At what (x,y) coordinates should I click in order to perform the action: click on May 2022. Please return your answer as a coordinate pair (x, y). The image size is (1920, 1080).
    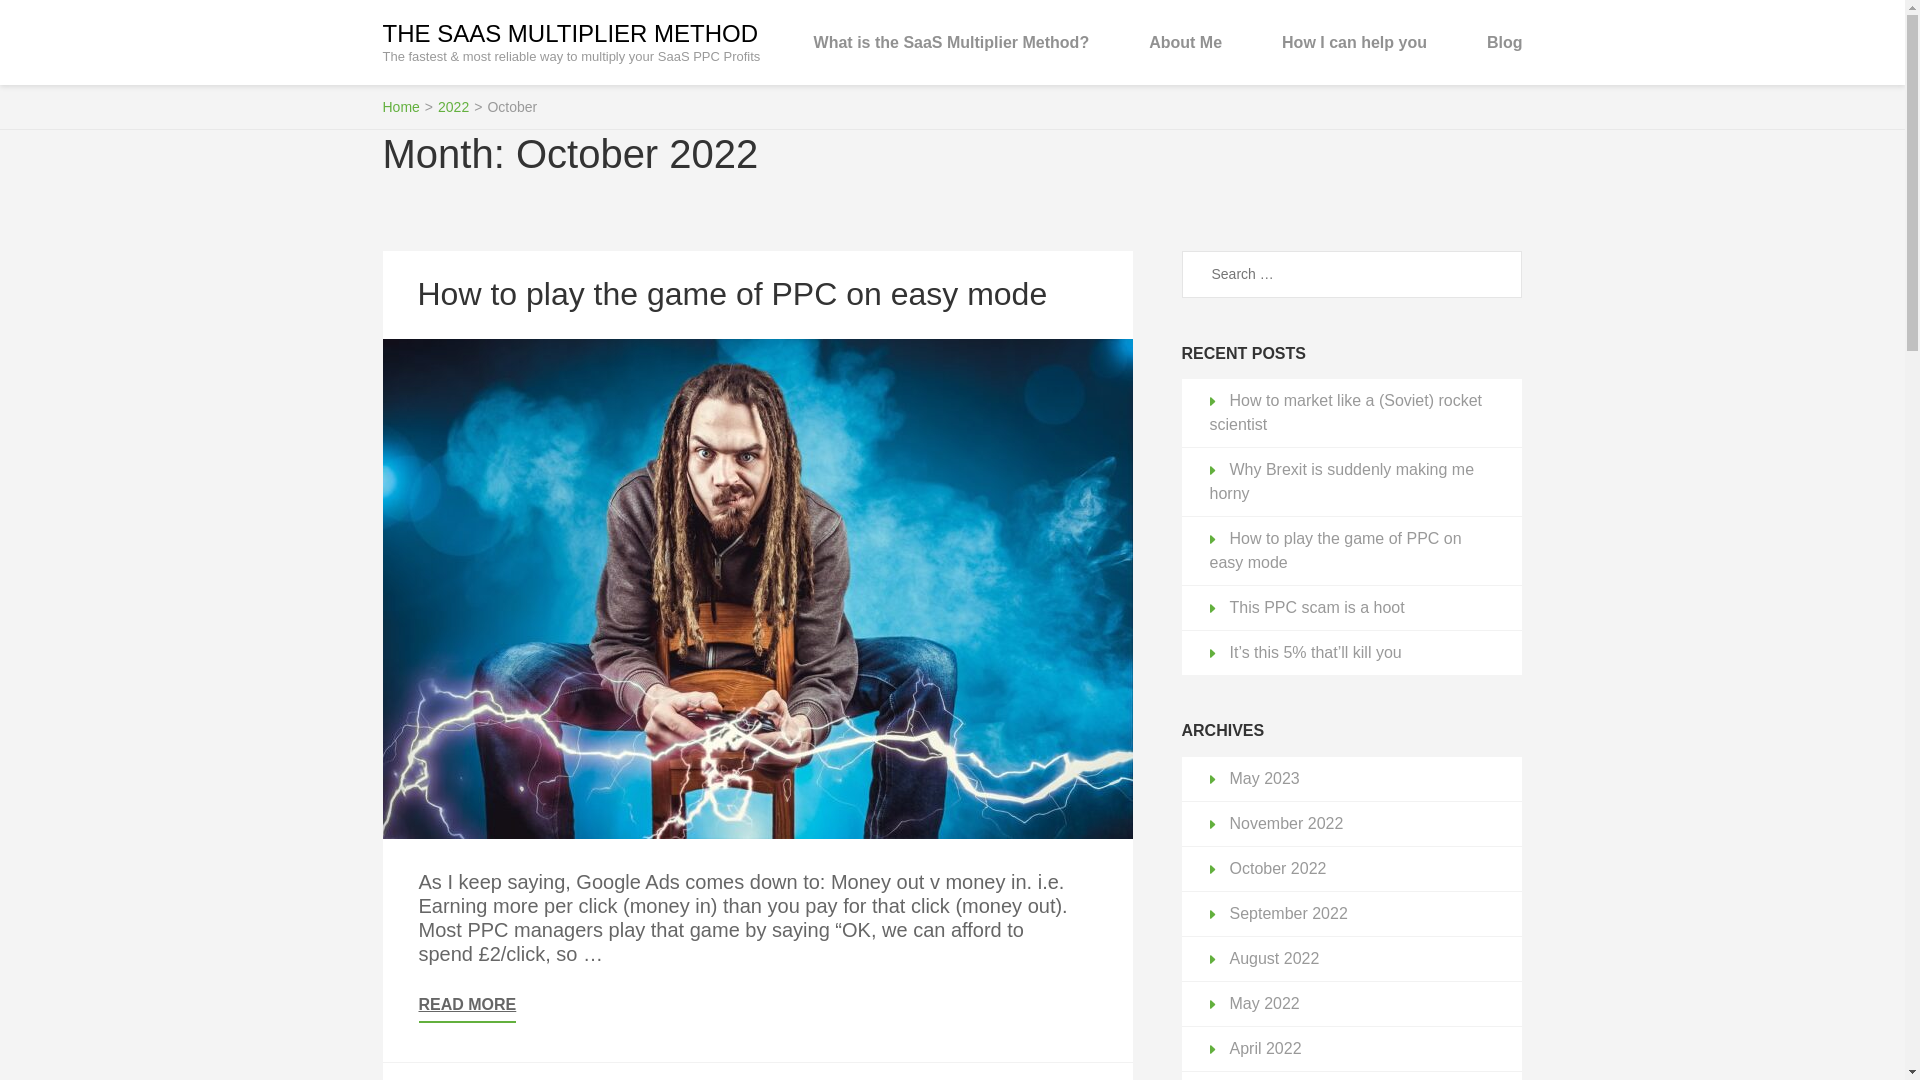
    Looking at the image, I should click on (1264, 1002).